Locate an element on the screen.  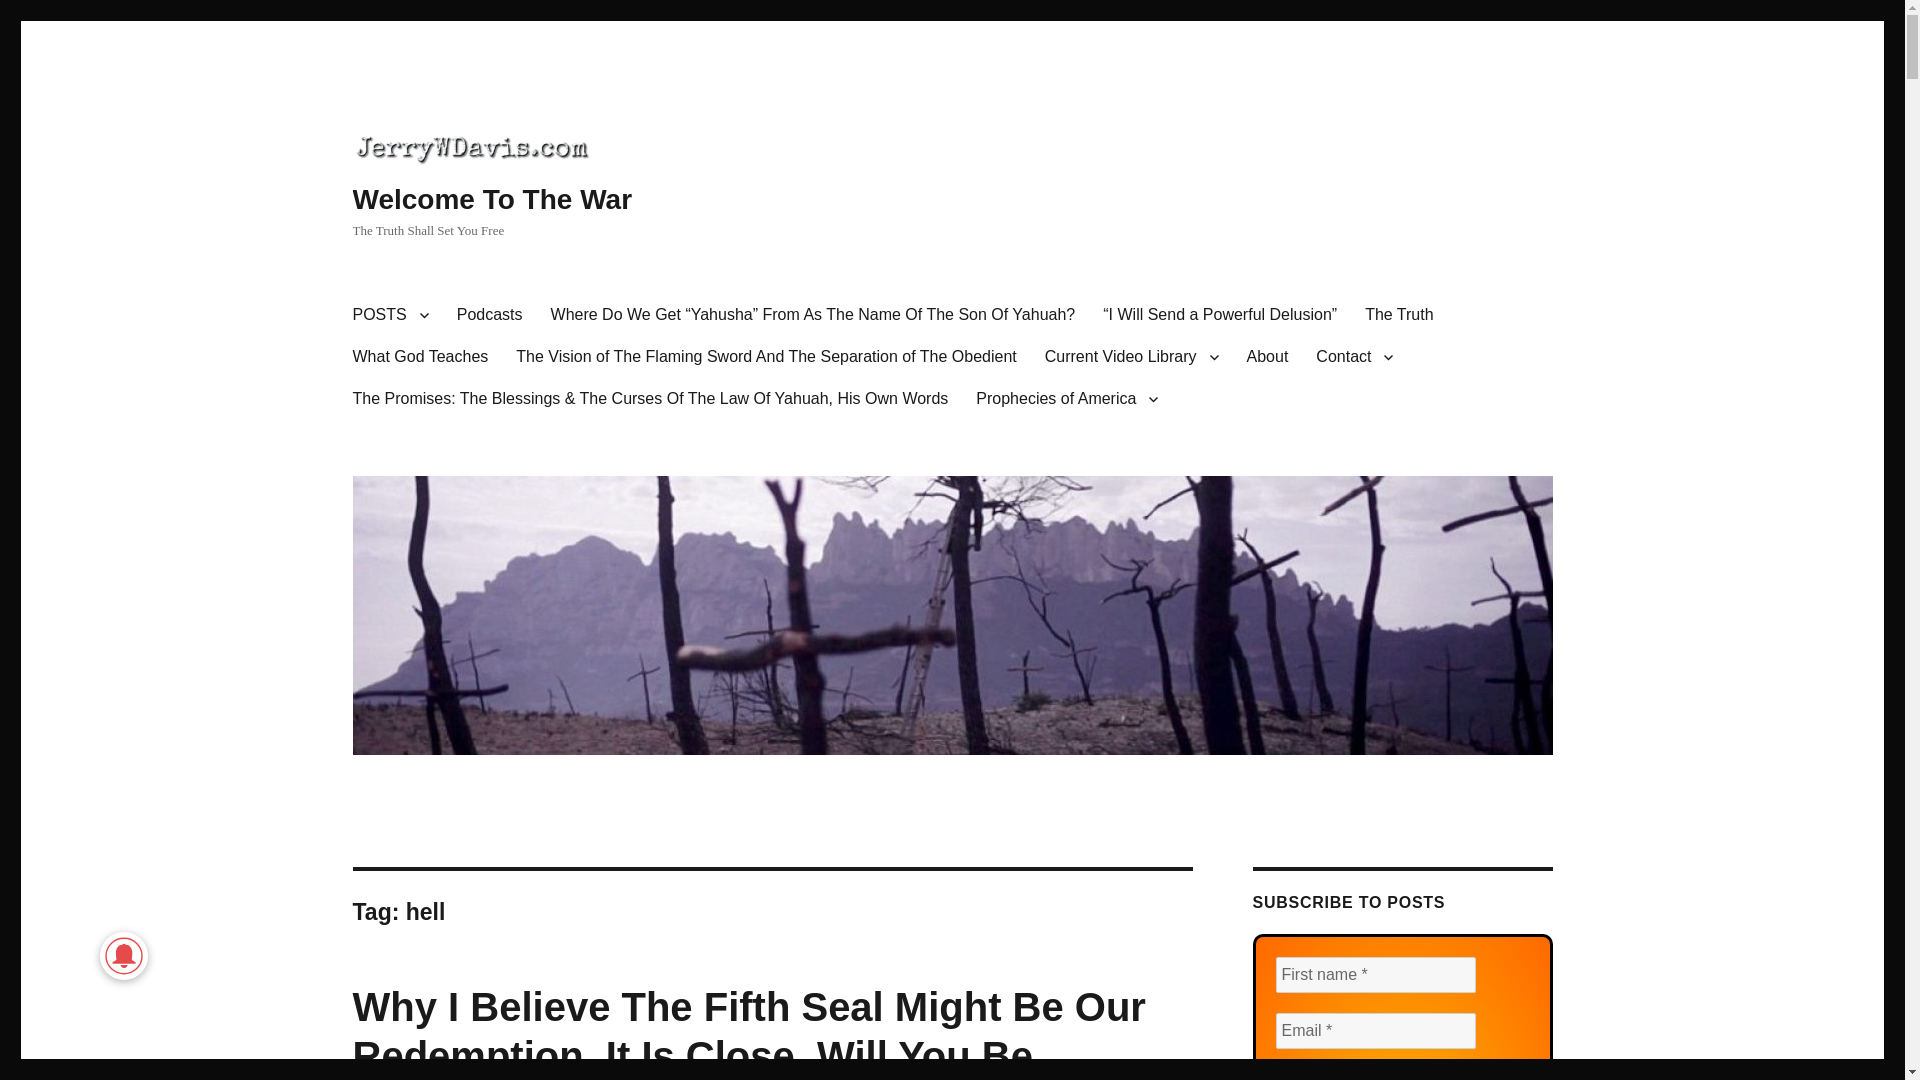
What God Teaches is located at coordinates (419, 356).